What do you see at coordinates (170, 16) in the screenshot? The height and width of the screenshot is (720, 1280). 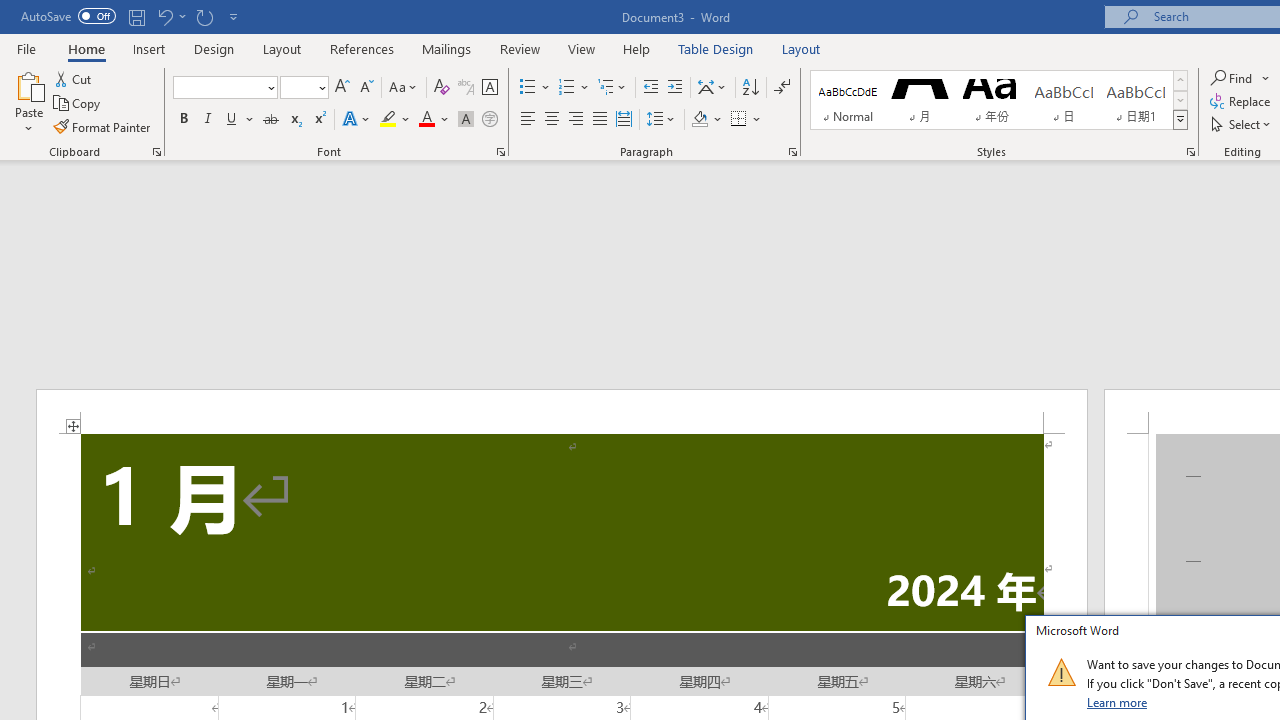 I see `Undo Apply Quick Style` at bounding box center [170, 16].